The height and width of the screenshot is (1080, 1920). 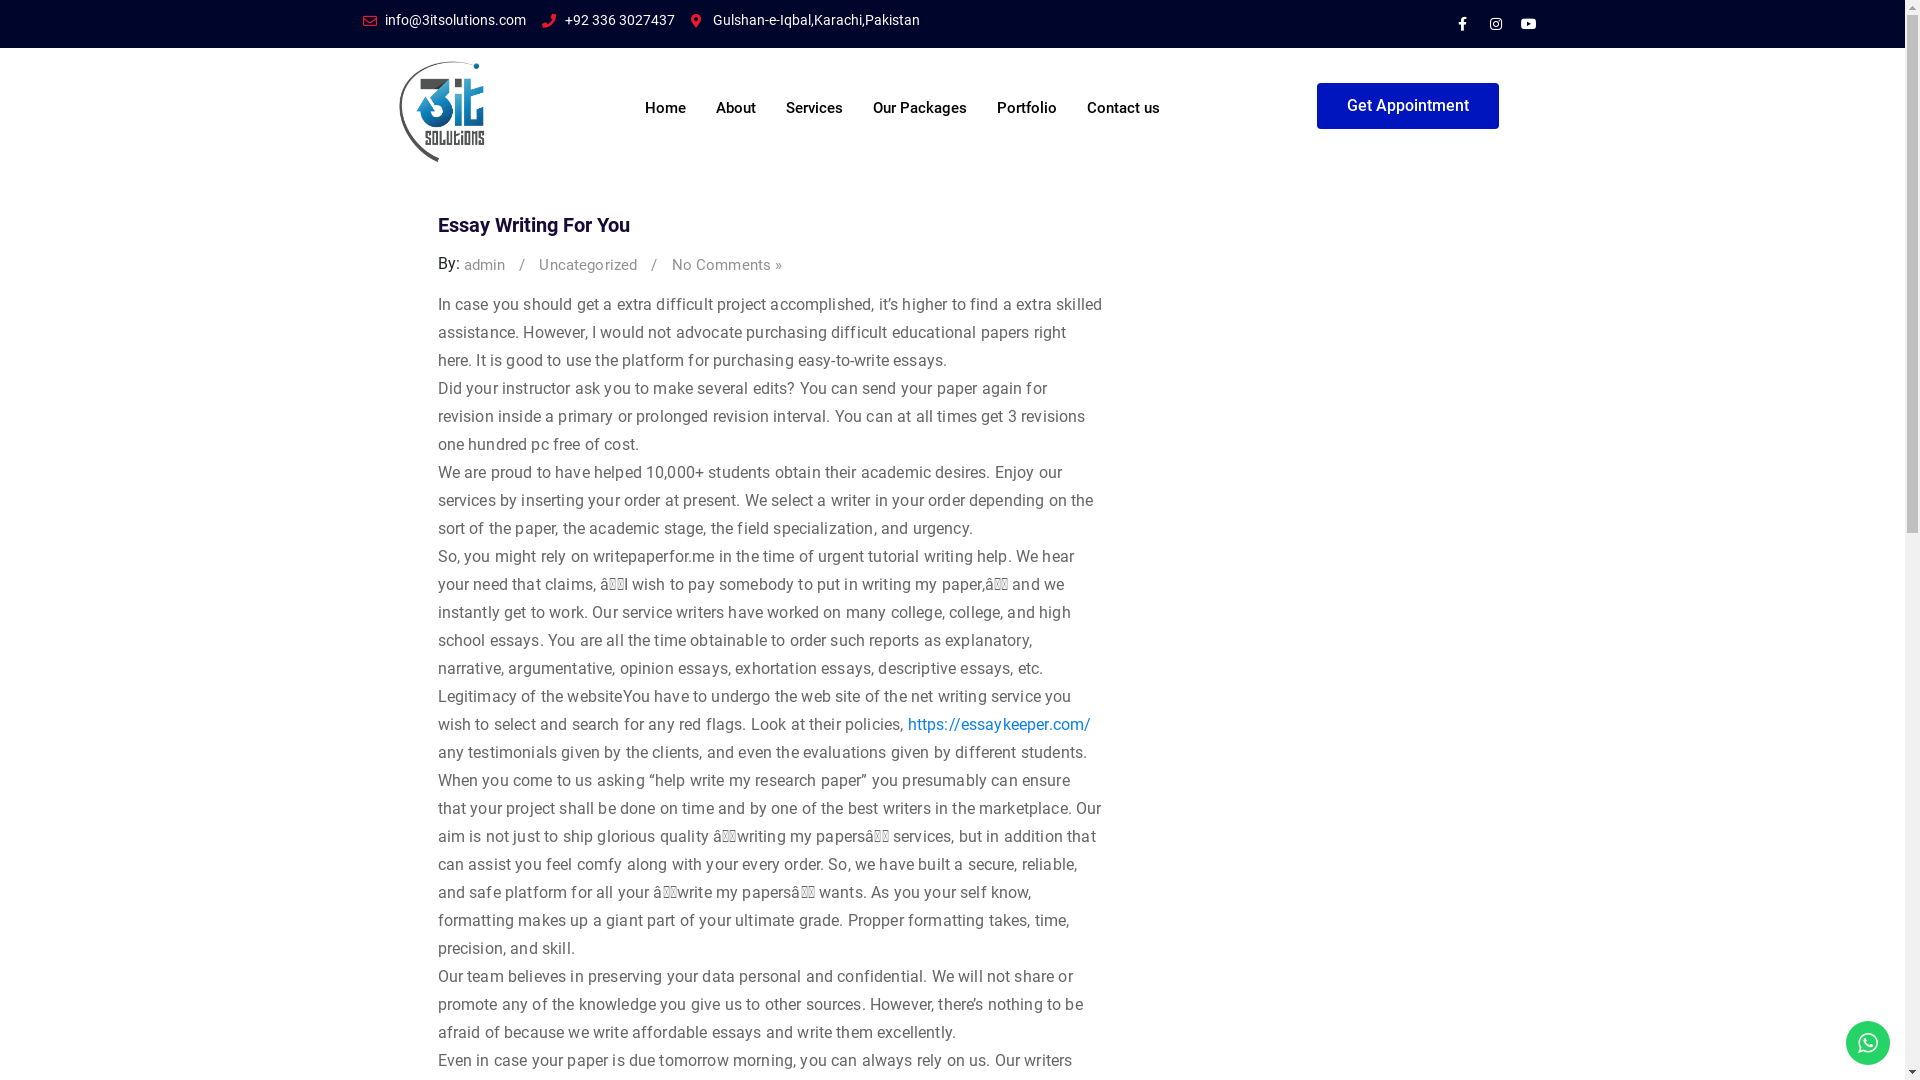 What do you see at coordinates (805, 20) in the screenshot?
I see `Gulshan-e-Iqbal,Karachi,Pakistan` at bounding box center [805, 20].